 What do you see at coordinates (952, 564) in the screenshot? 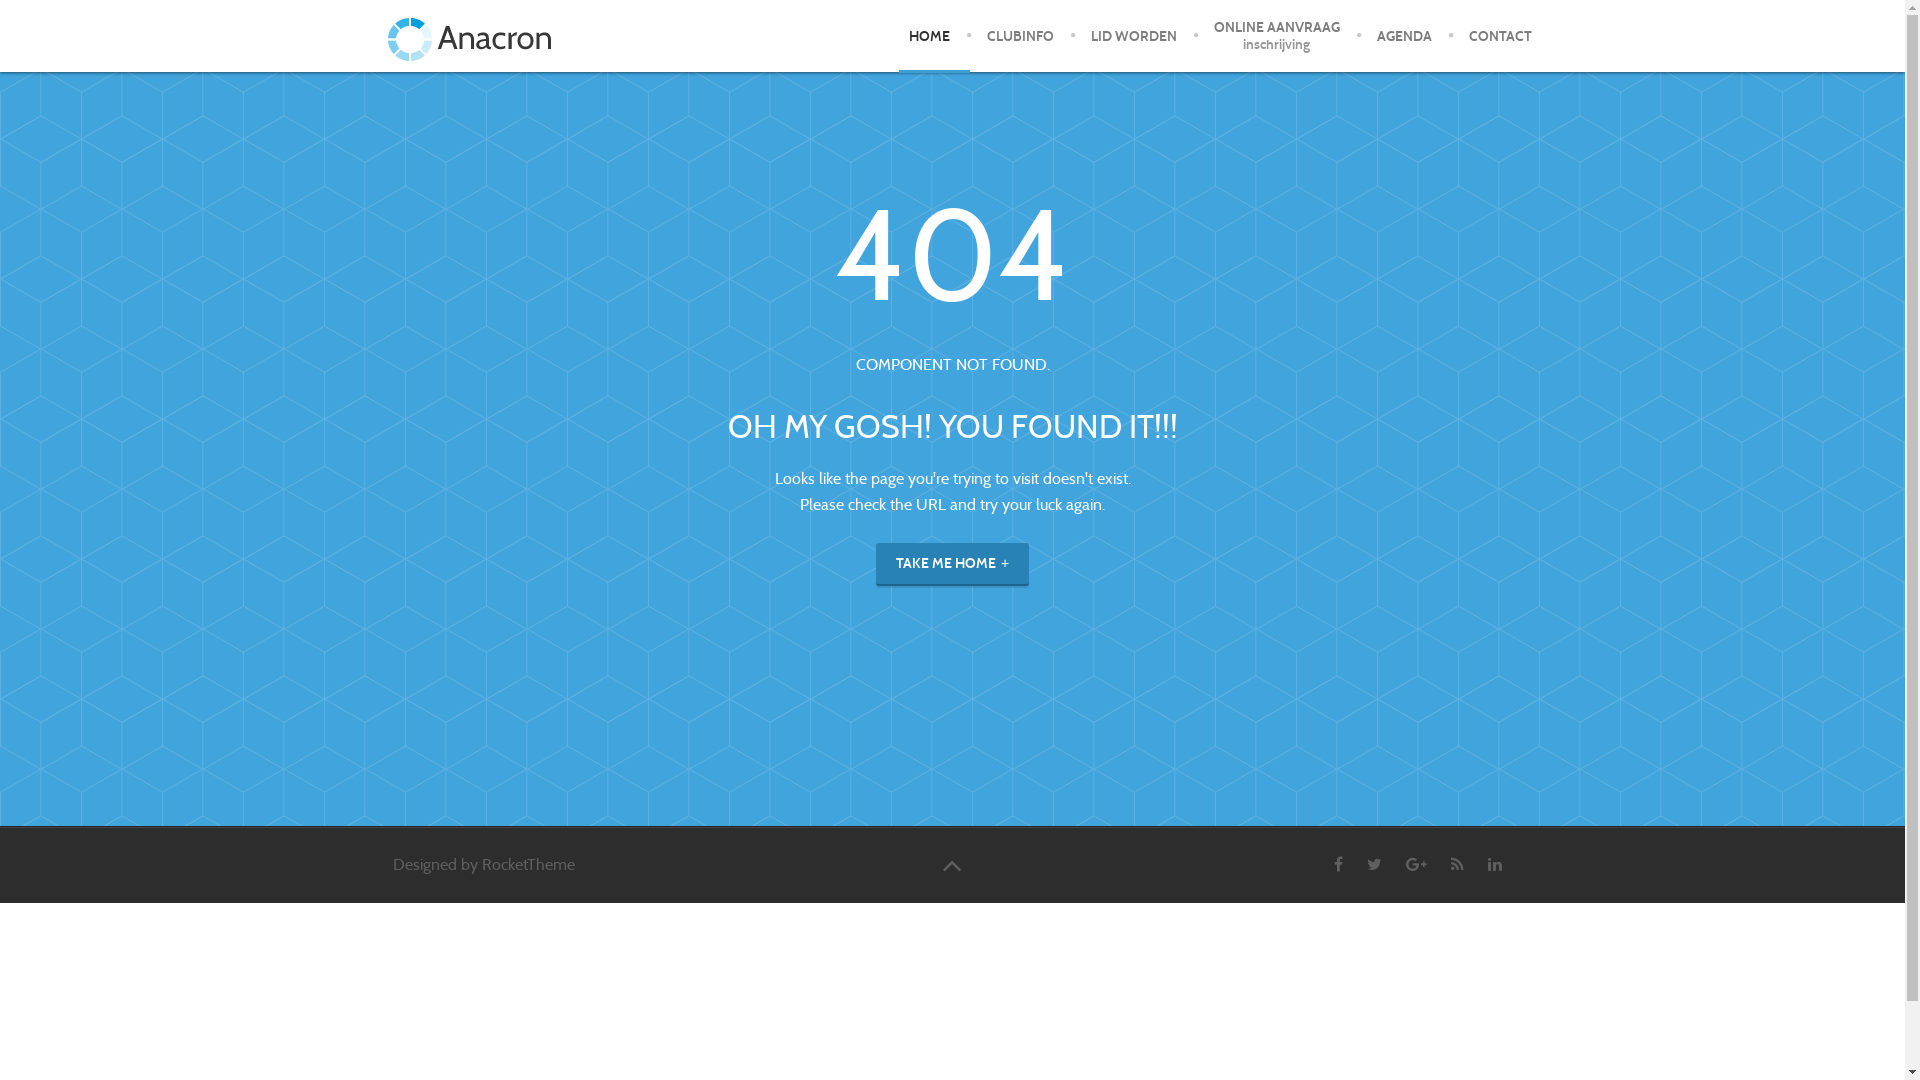
I see `TAKE ME HOME` at bounding box center [952, 564].